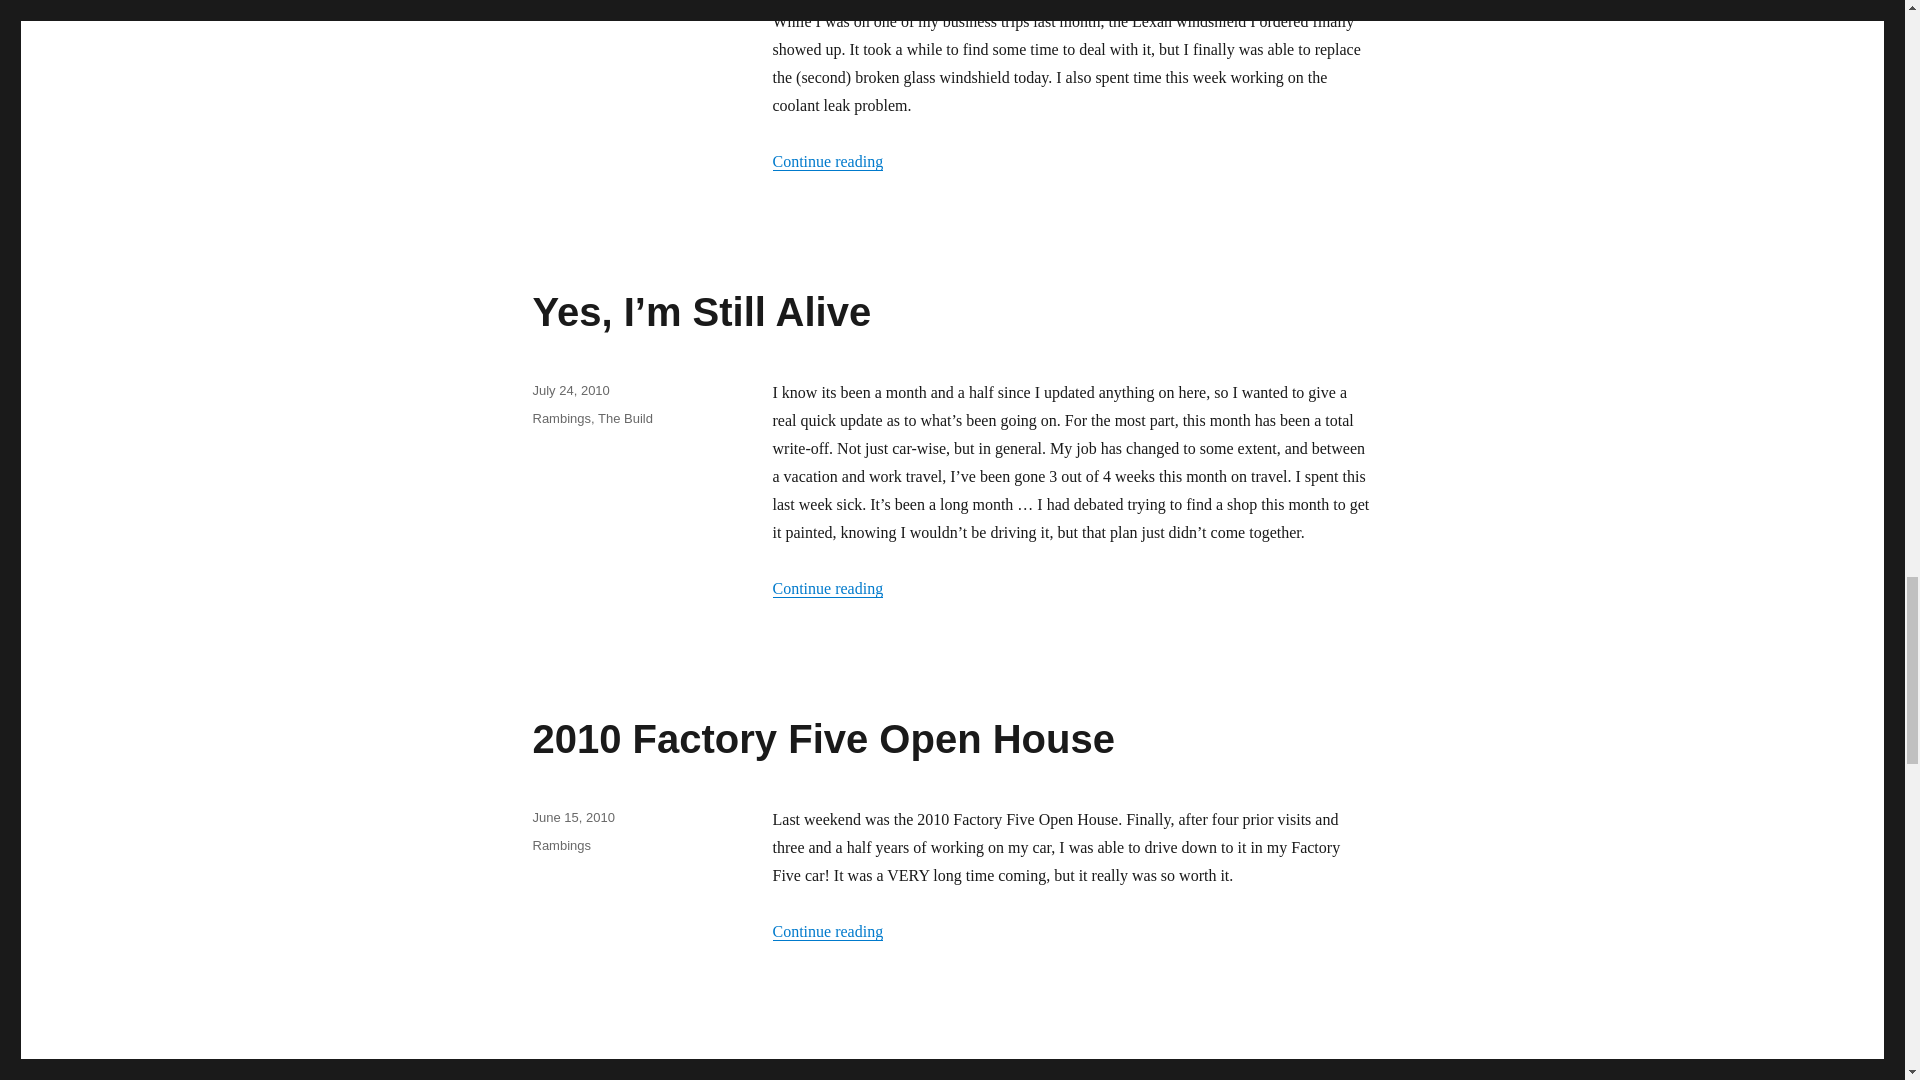  Describe the element at coordinates (561, 418) in the screenshot. I see `Rambings` at that location.